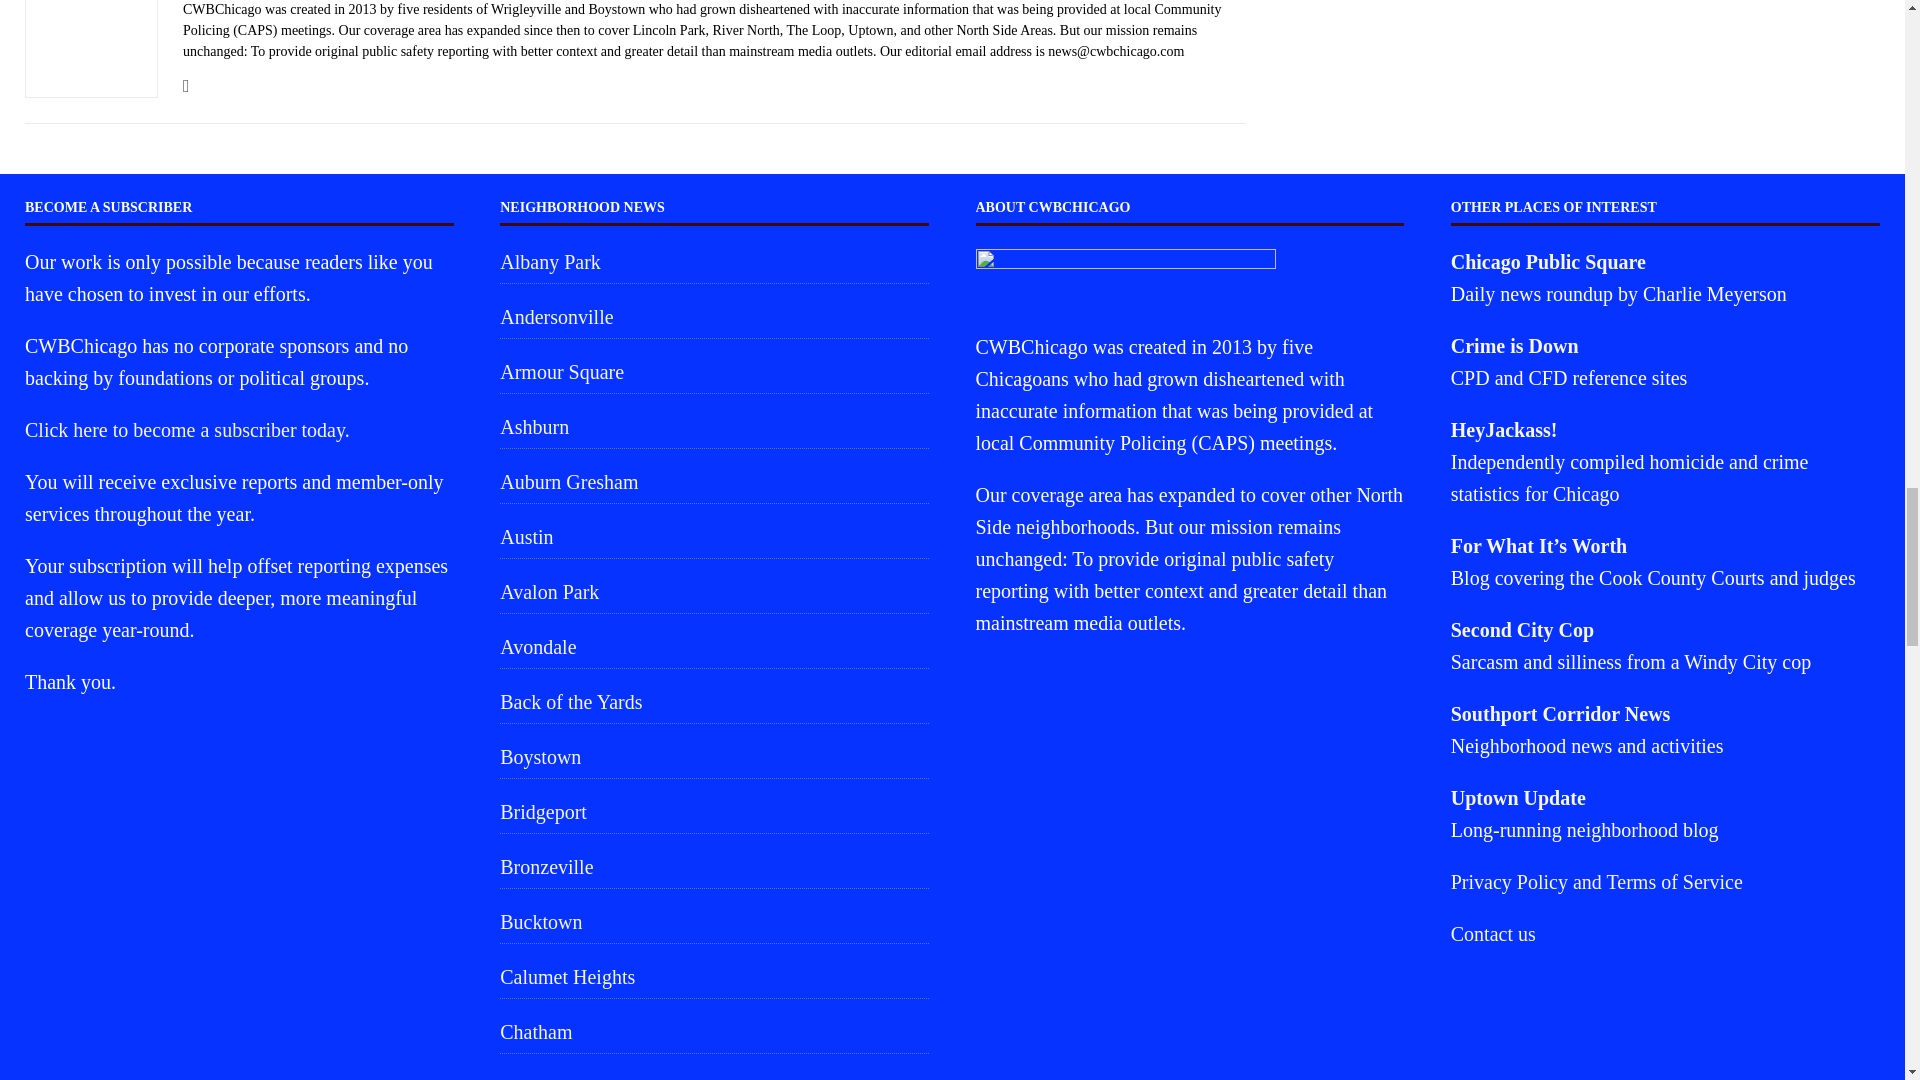 The height and width of the screenshot is (1080, 1920). I want to click on Back of the Yards, so click(714, 702).